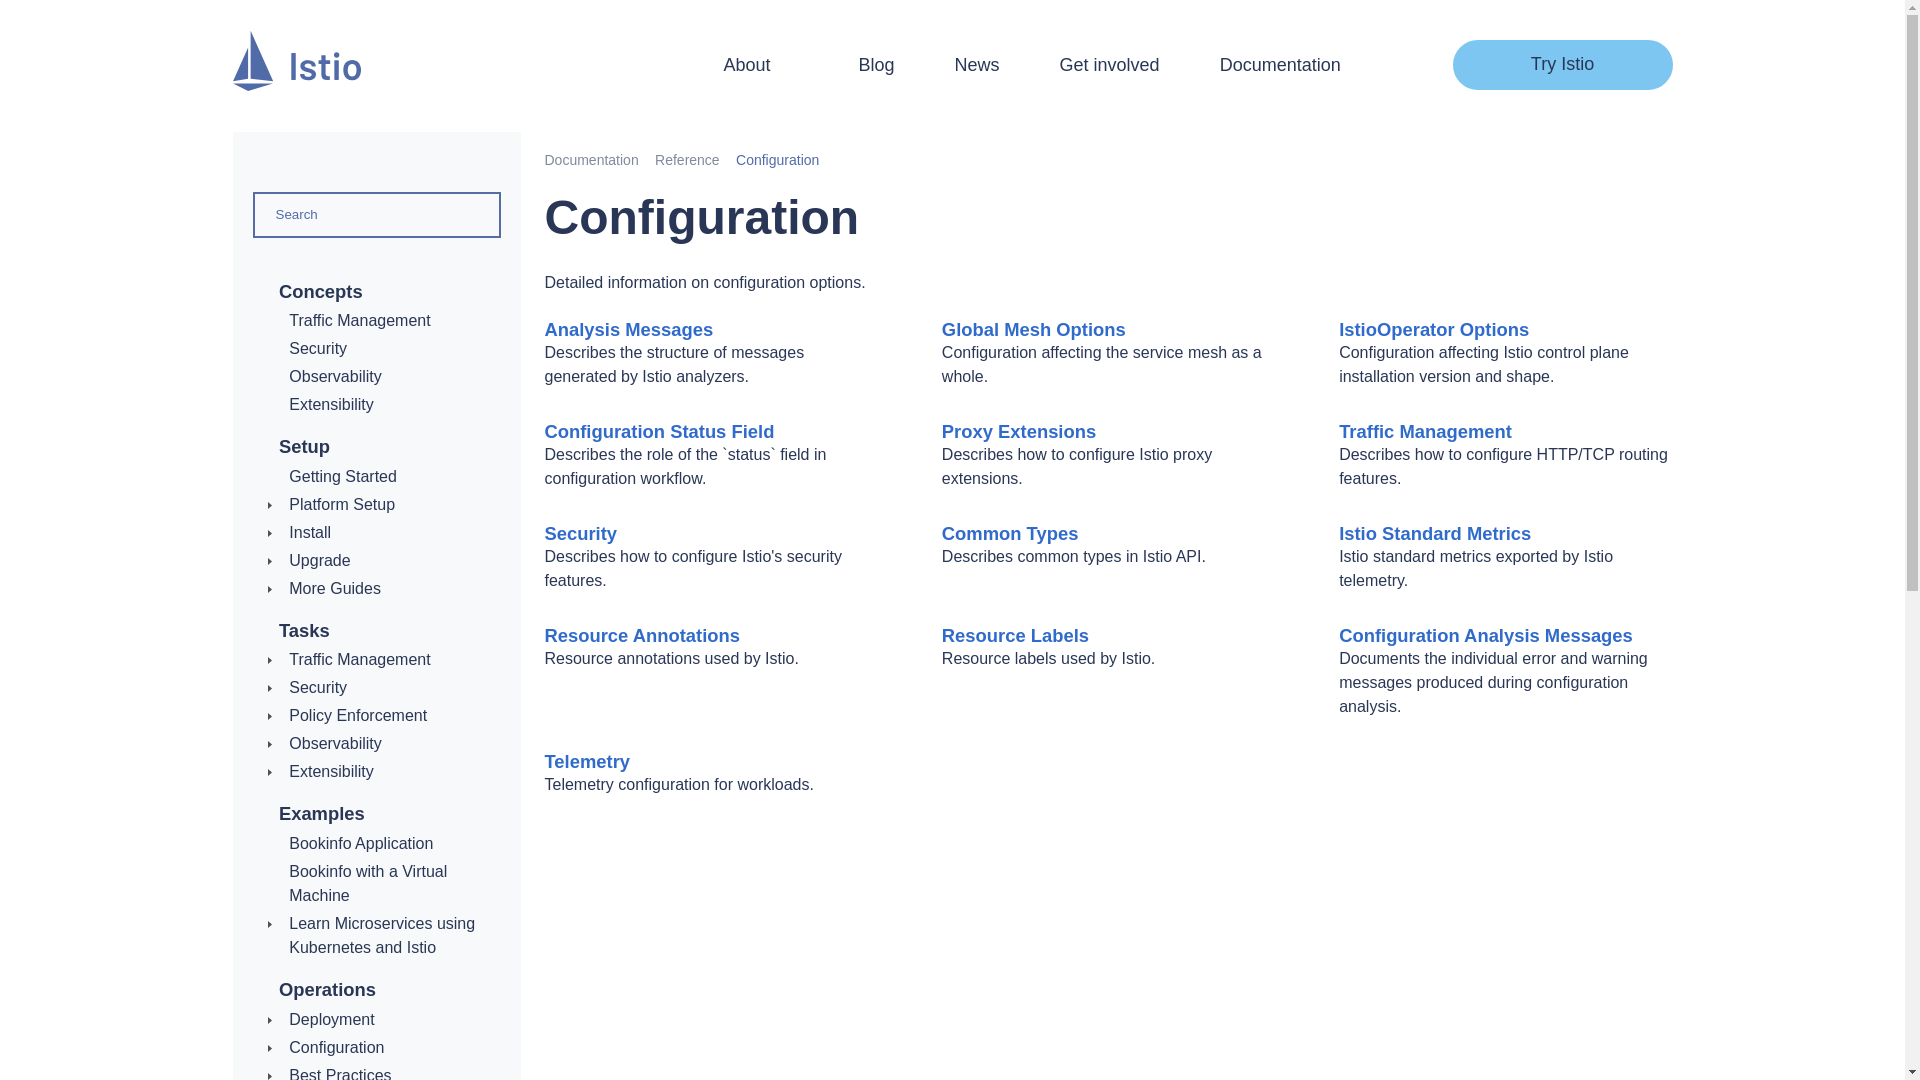 This screenshot has height=1080, width=1920. What do you see at coordinates (330, 404) in the screenshot?
I see `Extensibility` at bounding box center [330, 404].